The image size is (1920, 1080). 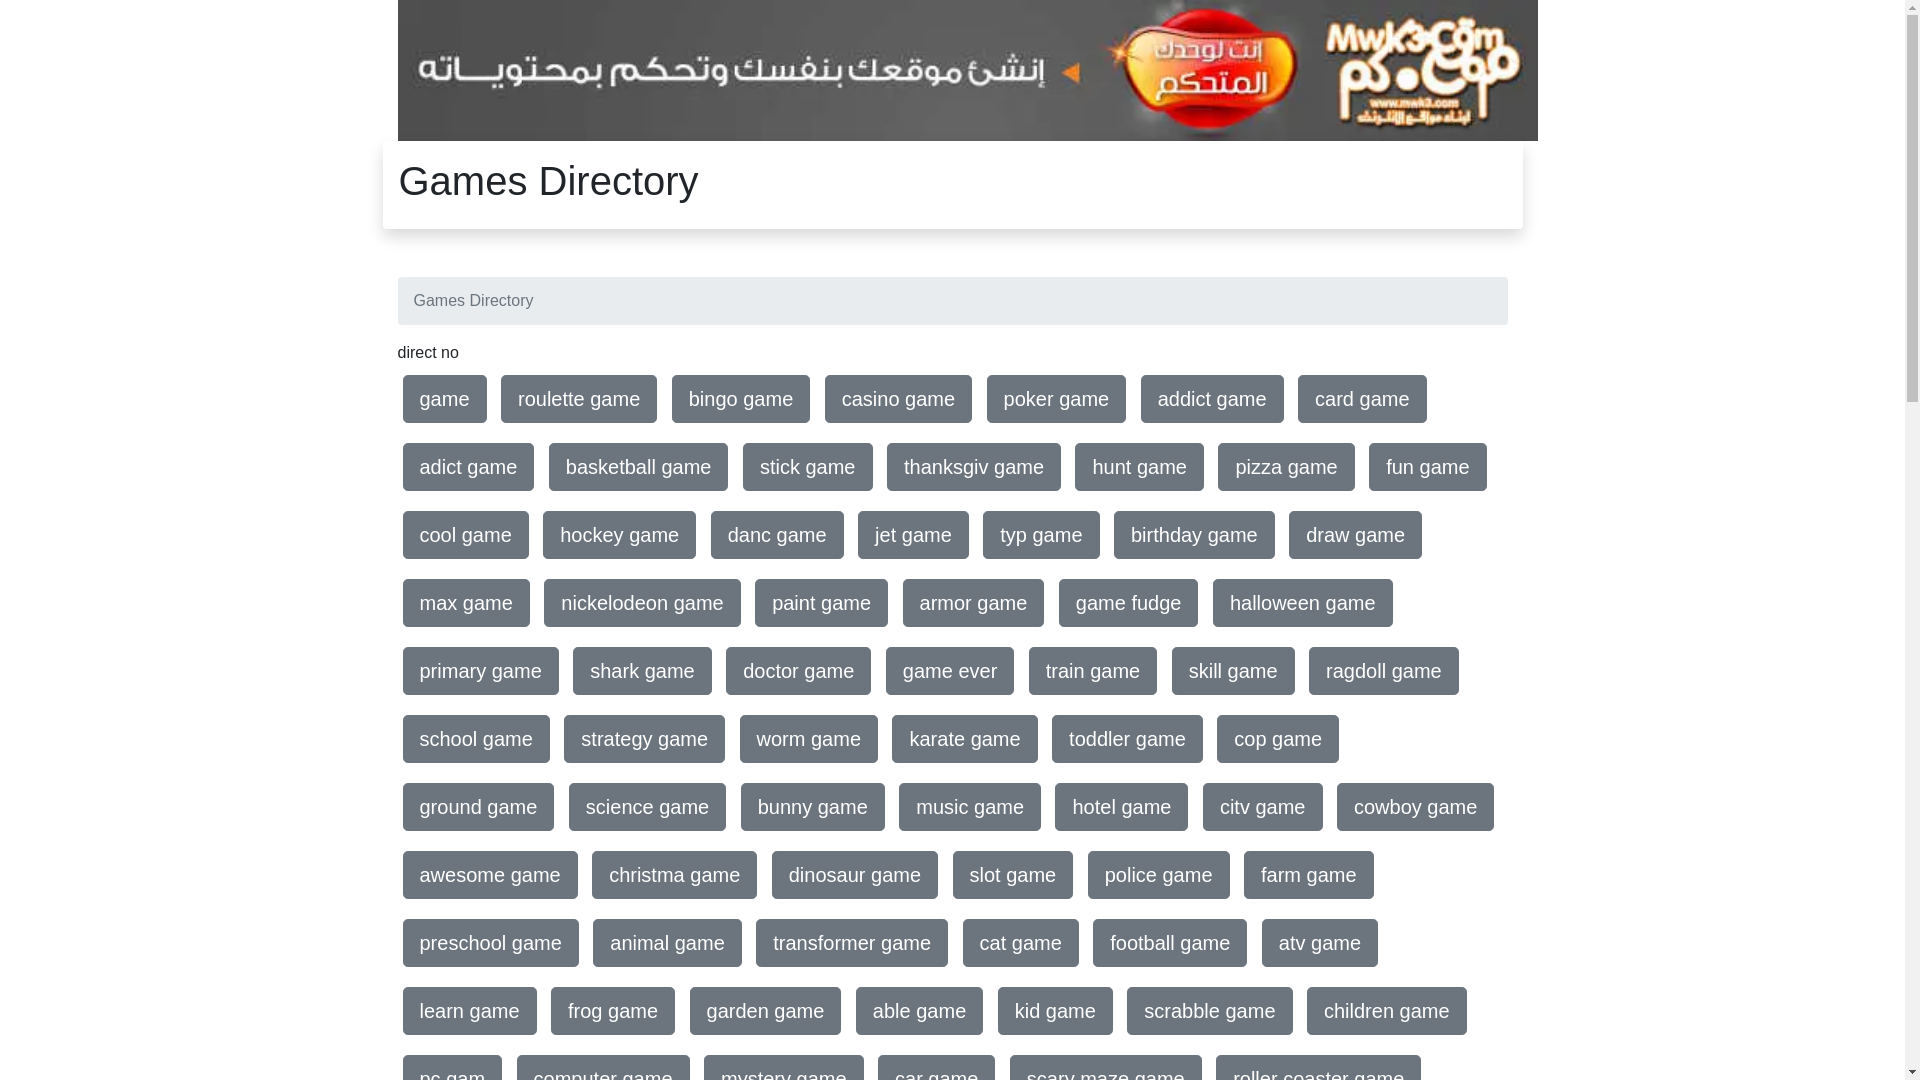 What do you see at coordinates (974, 467) in the screenshot?
I see `thanksgiv game` at bounding box center [974, 467].